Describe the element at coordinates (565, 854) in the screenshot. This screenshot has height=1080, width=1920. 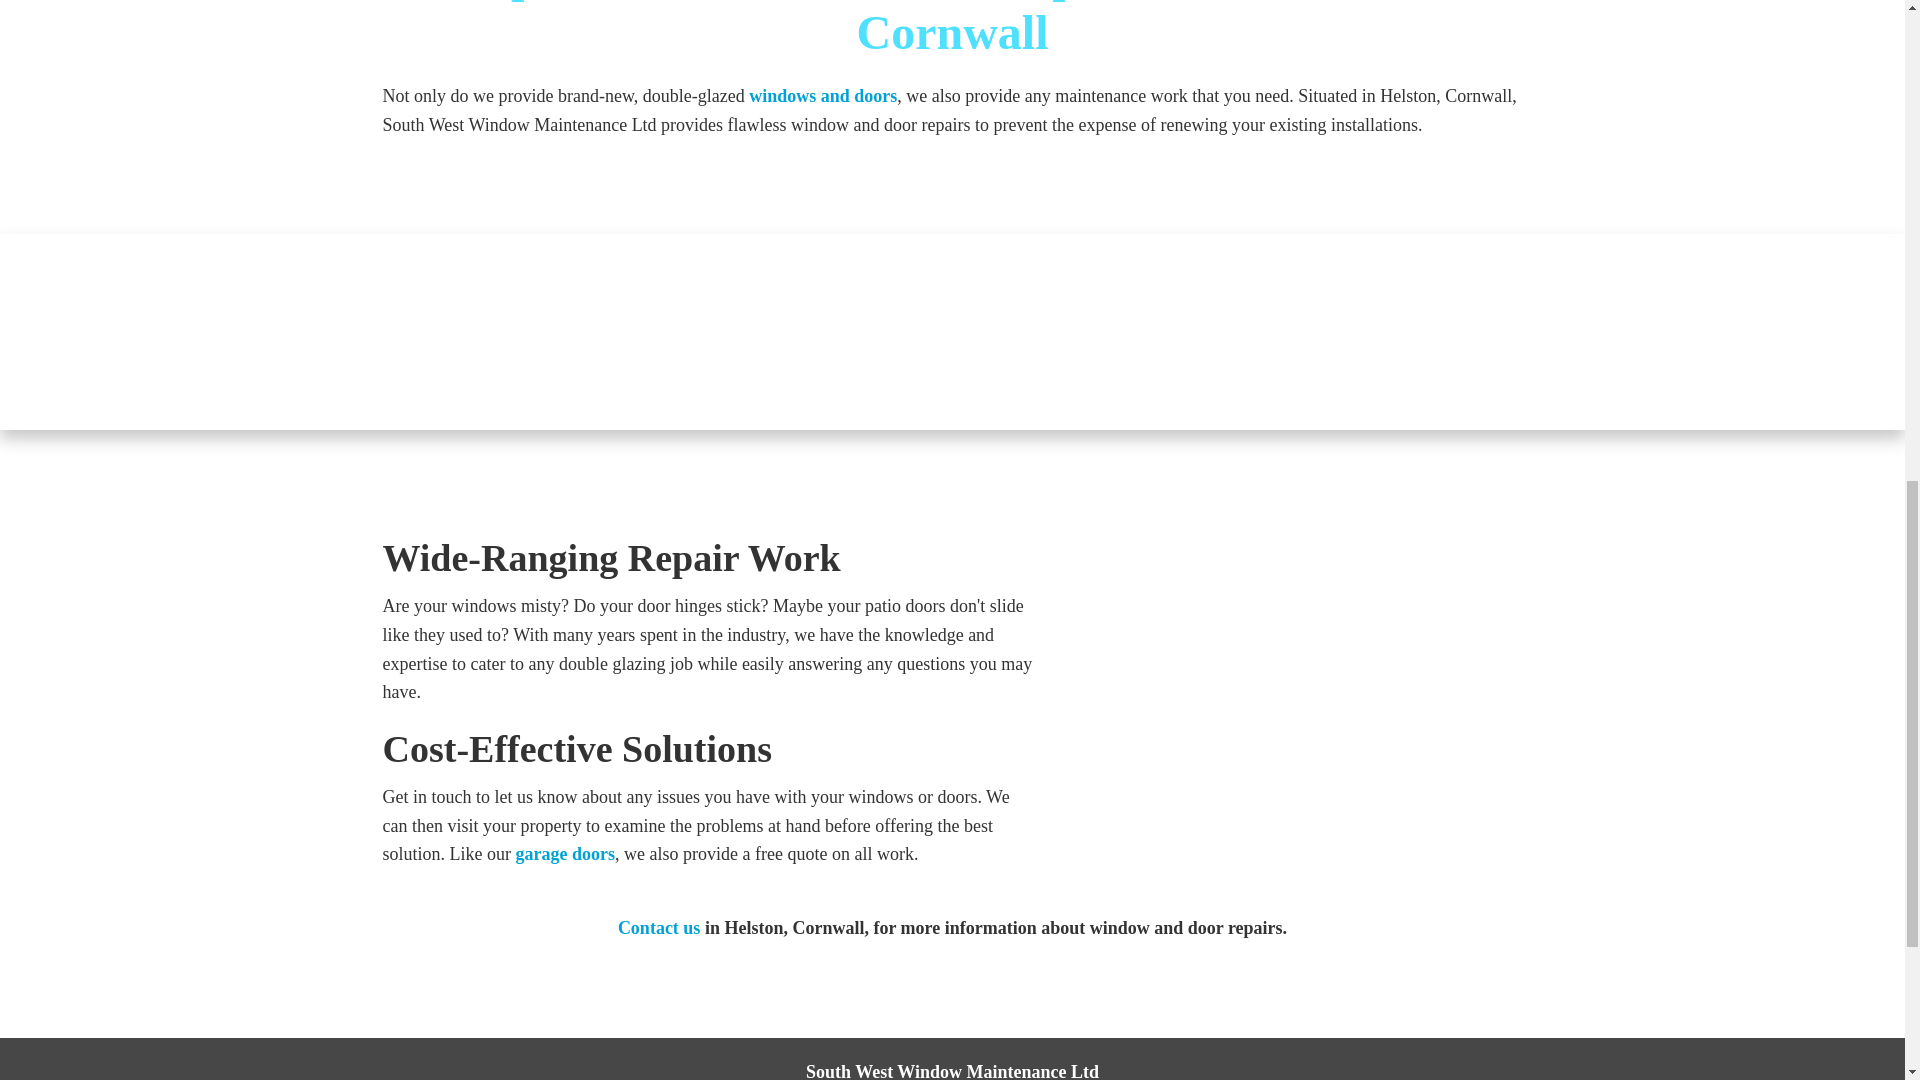
I see `garage doors` at that location.